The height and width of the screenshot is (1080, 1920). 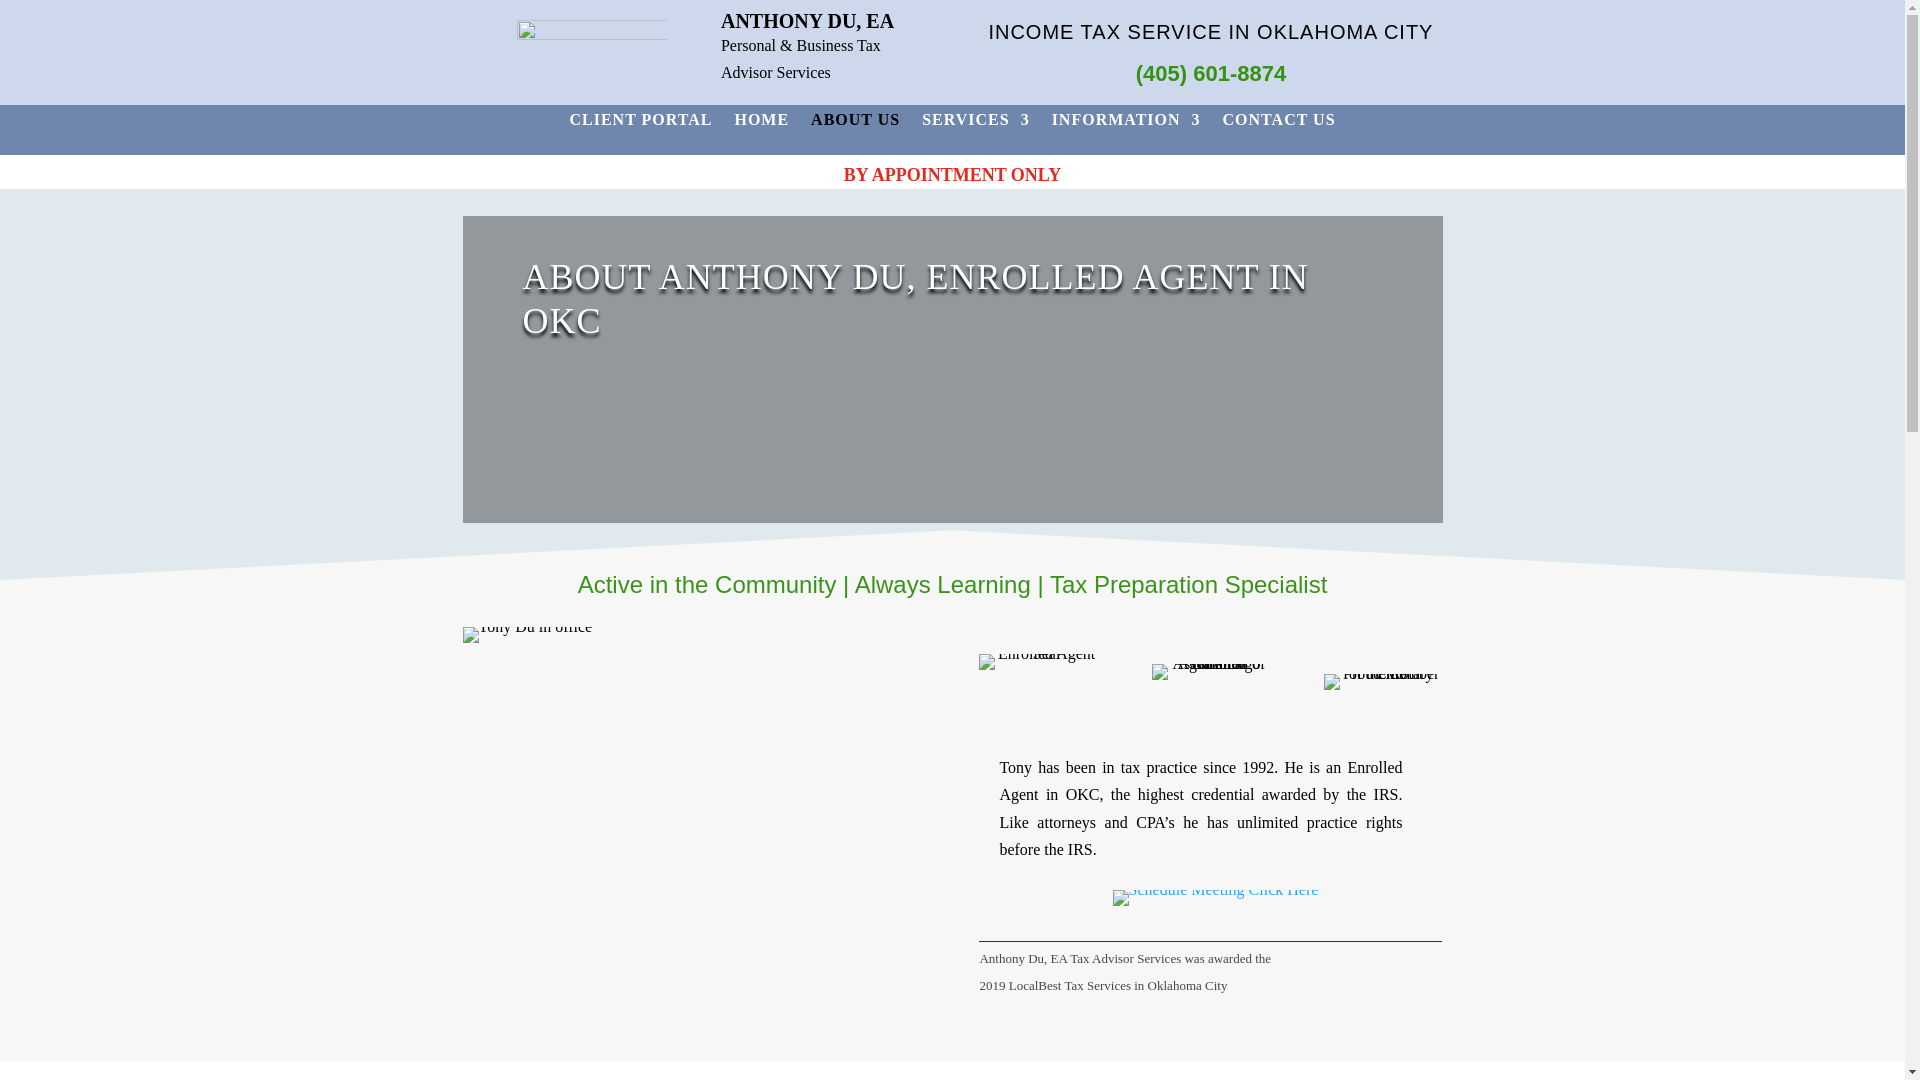 I want to click on ABOUT US, so click(x=855, y=124).